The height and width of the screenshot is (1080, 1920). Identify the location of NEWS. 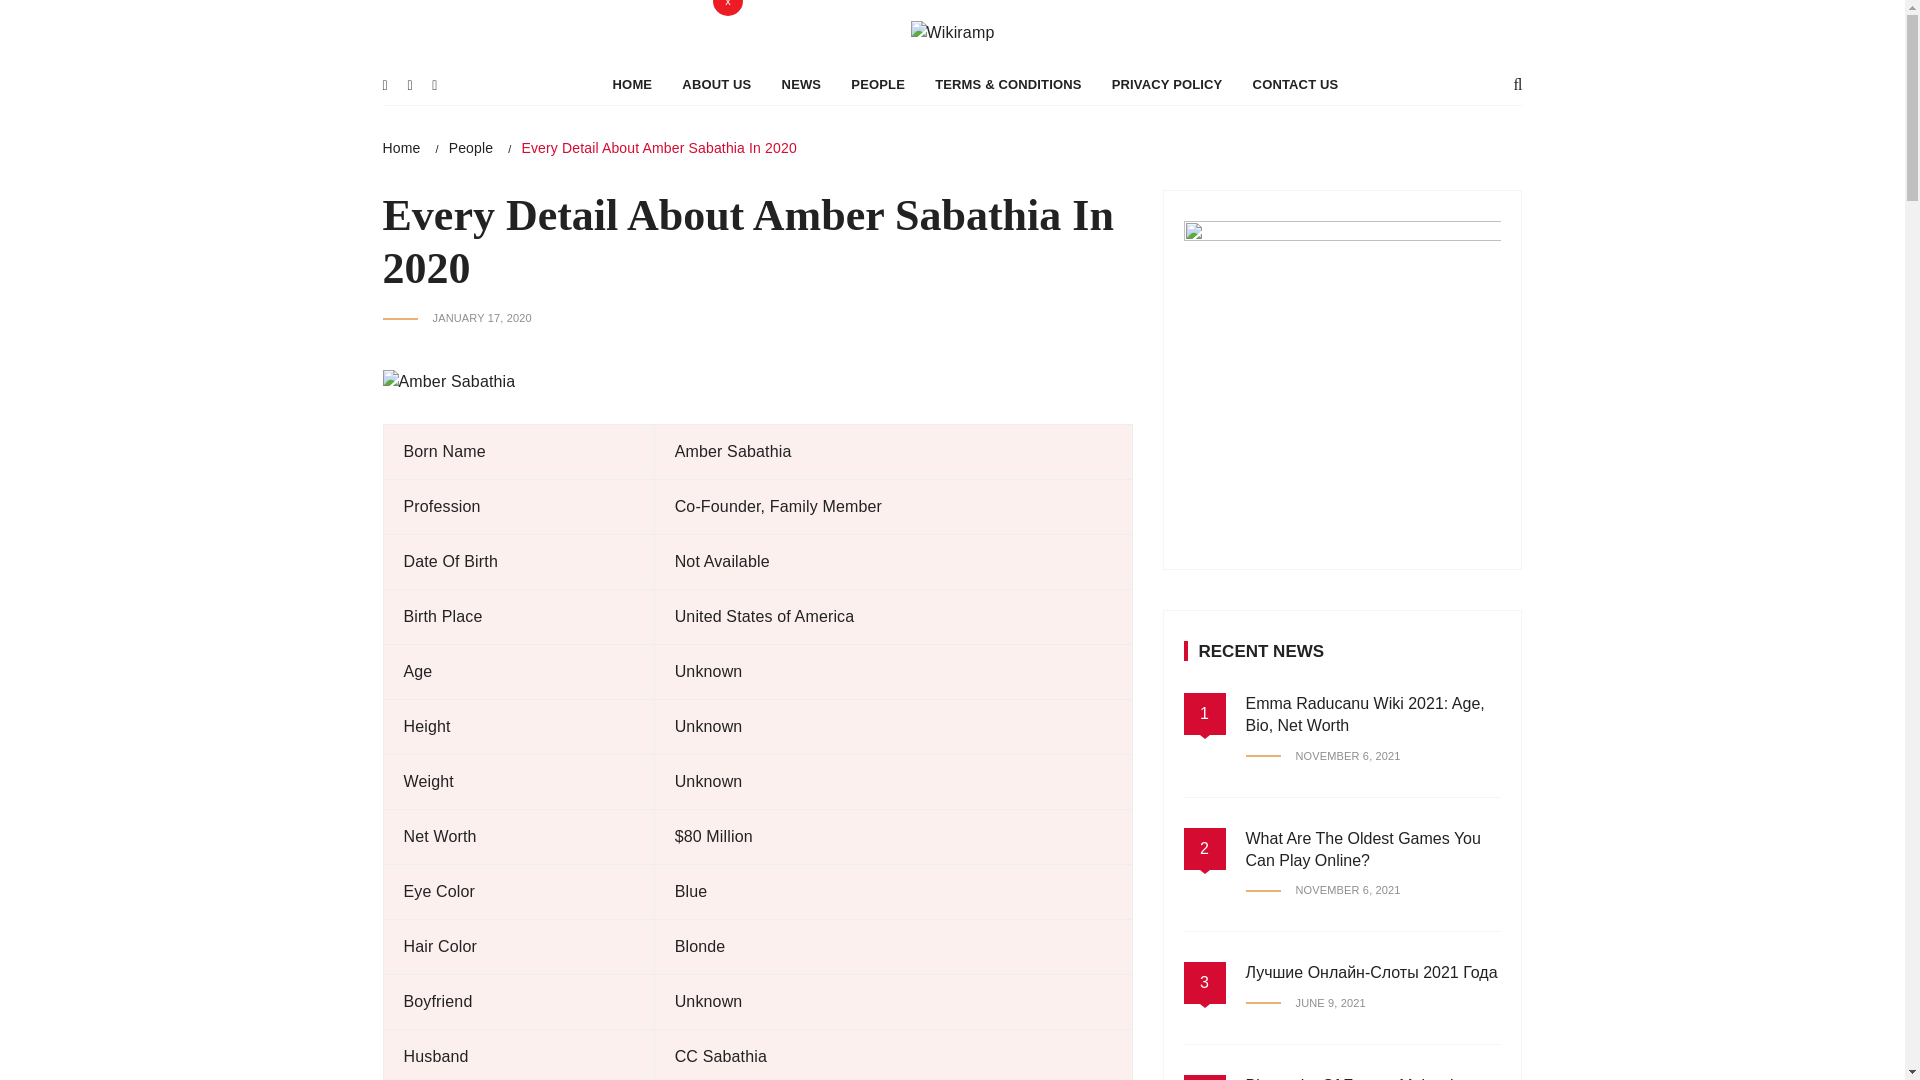
(802, 182).